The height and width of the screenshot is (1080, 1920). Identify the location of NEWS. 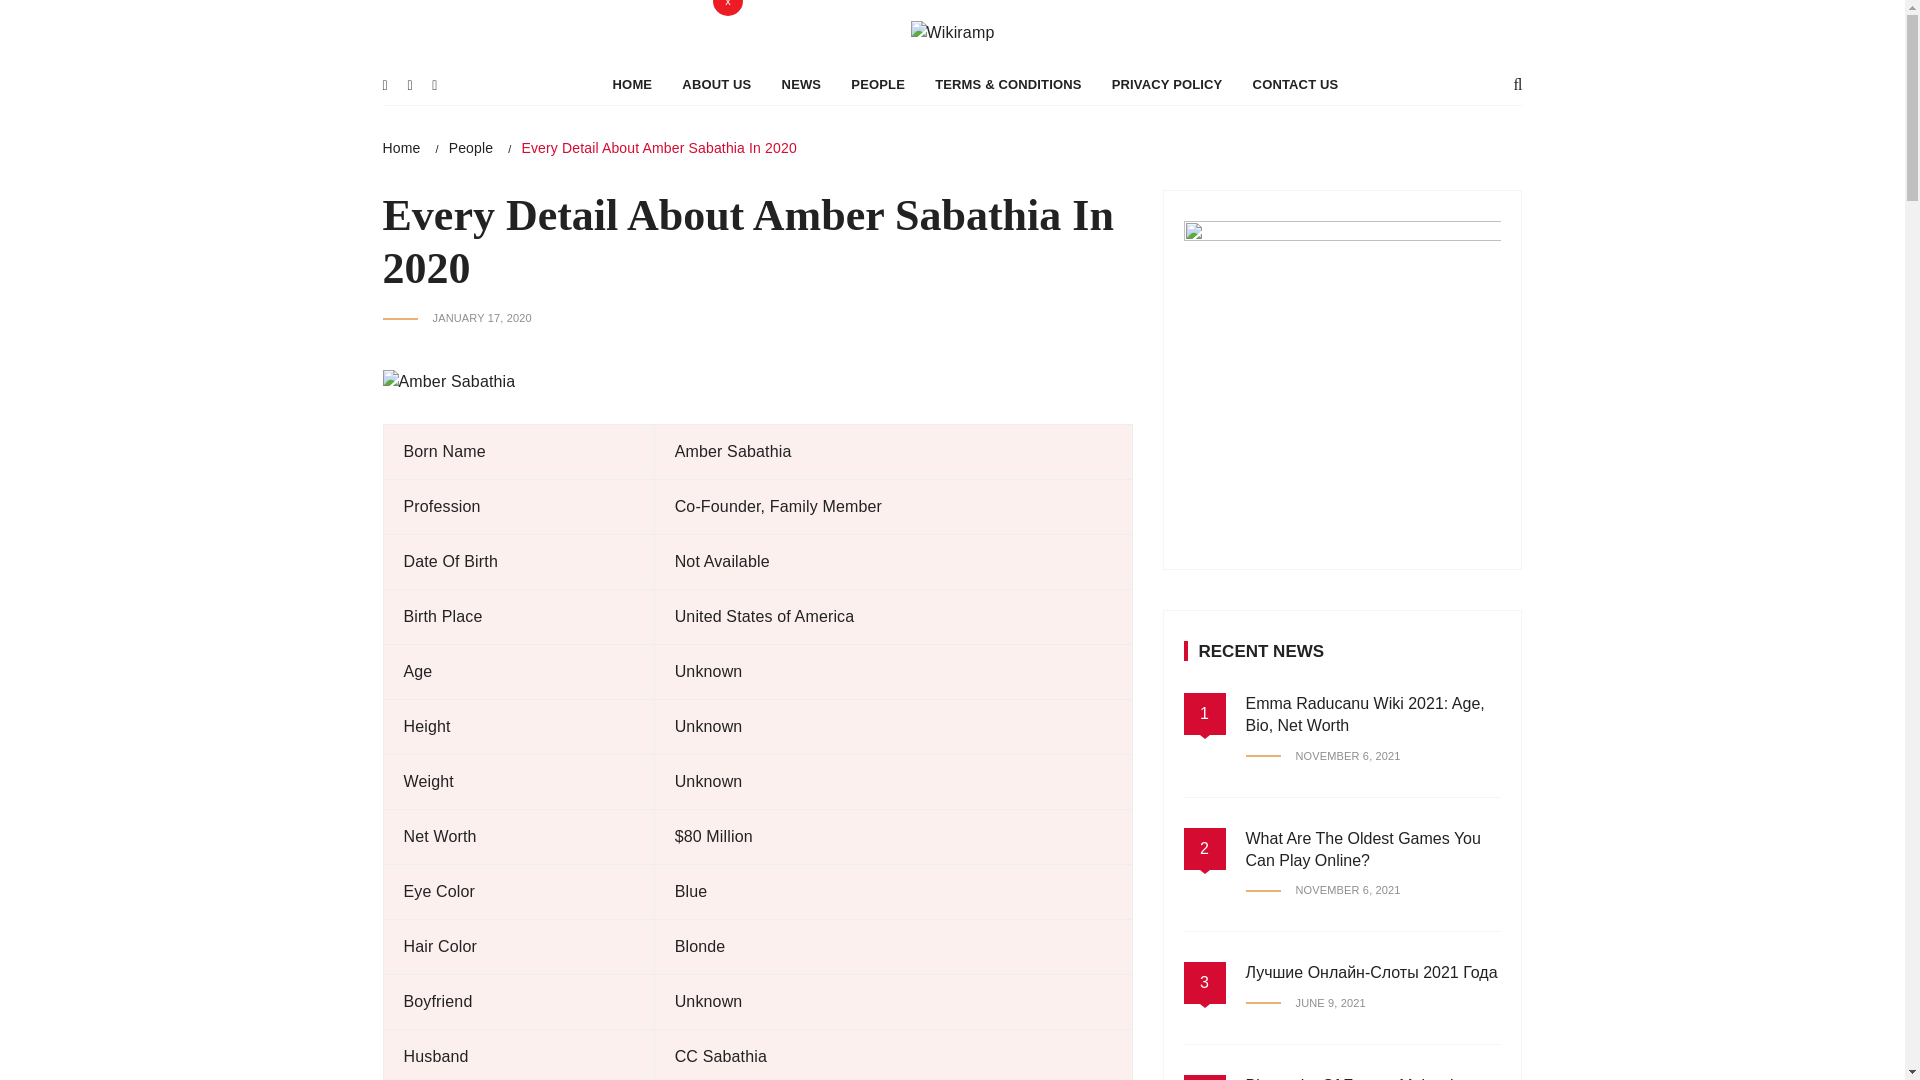
(802, 182).